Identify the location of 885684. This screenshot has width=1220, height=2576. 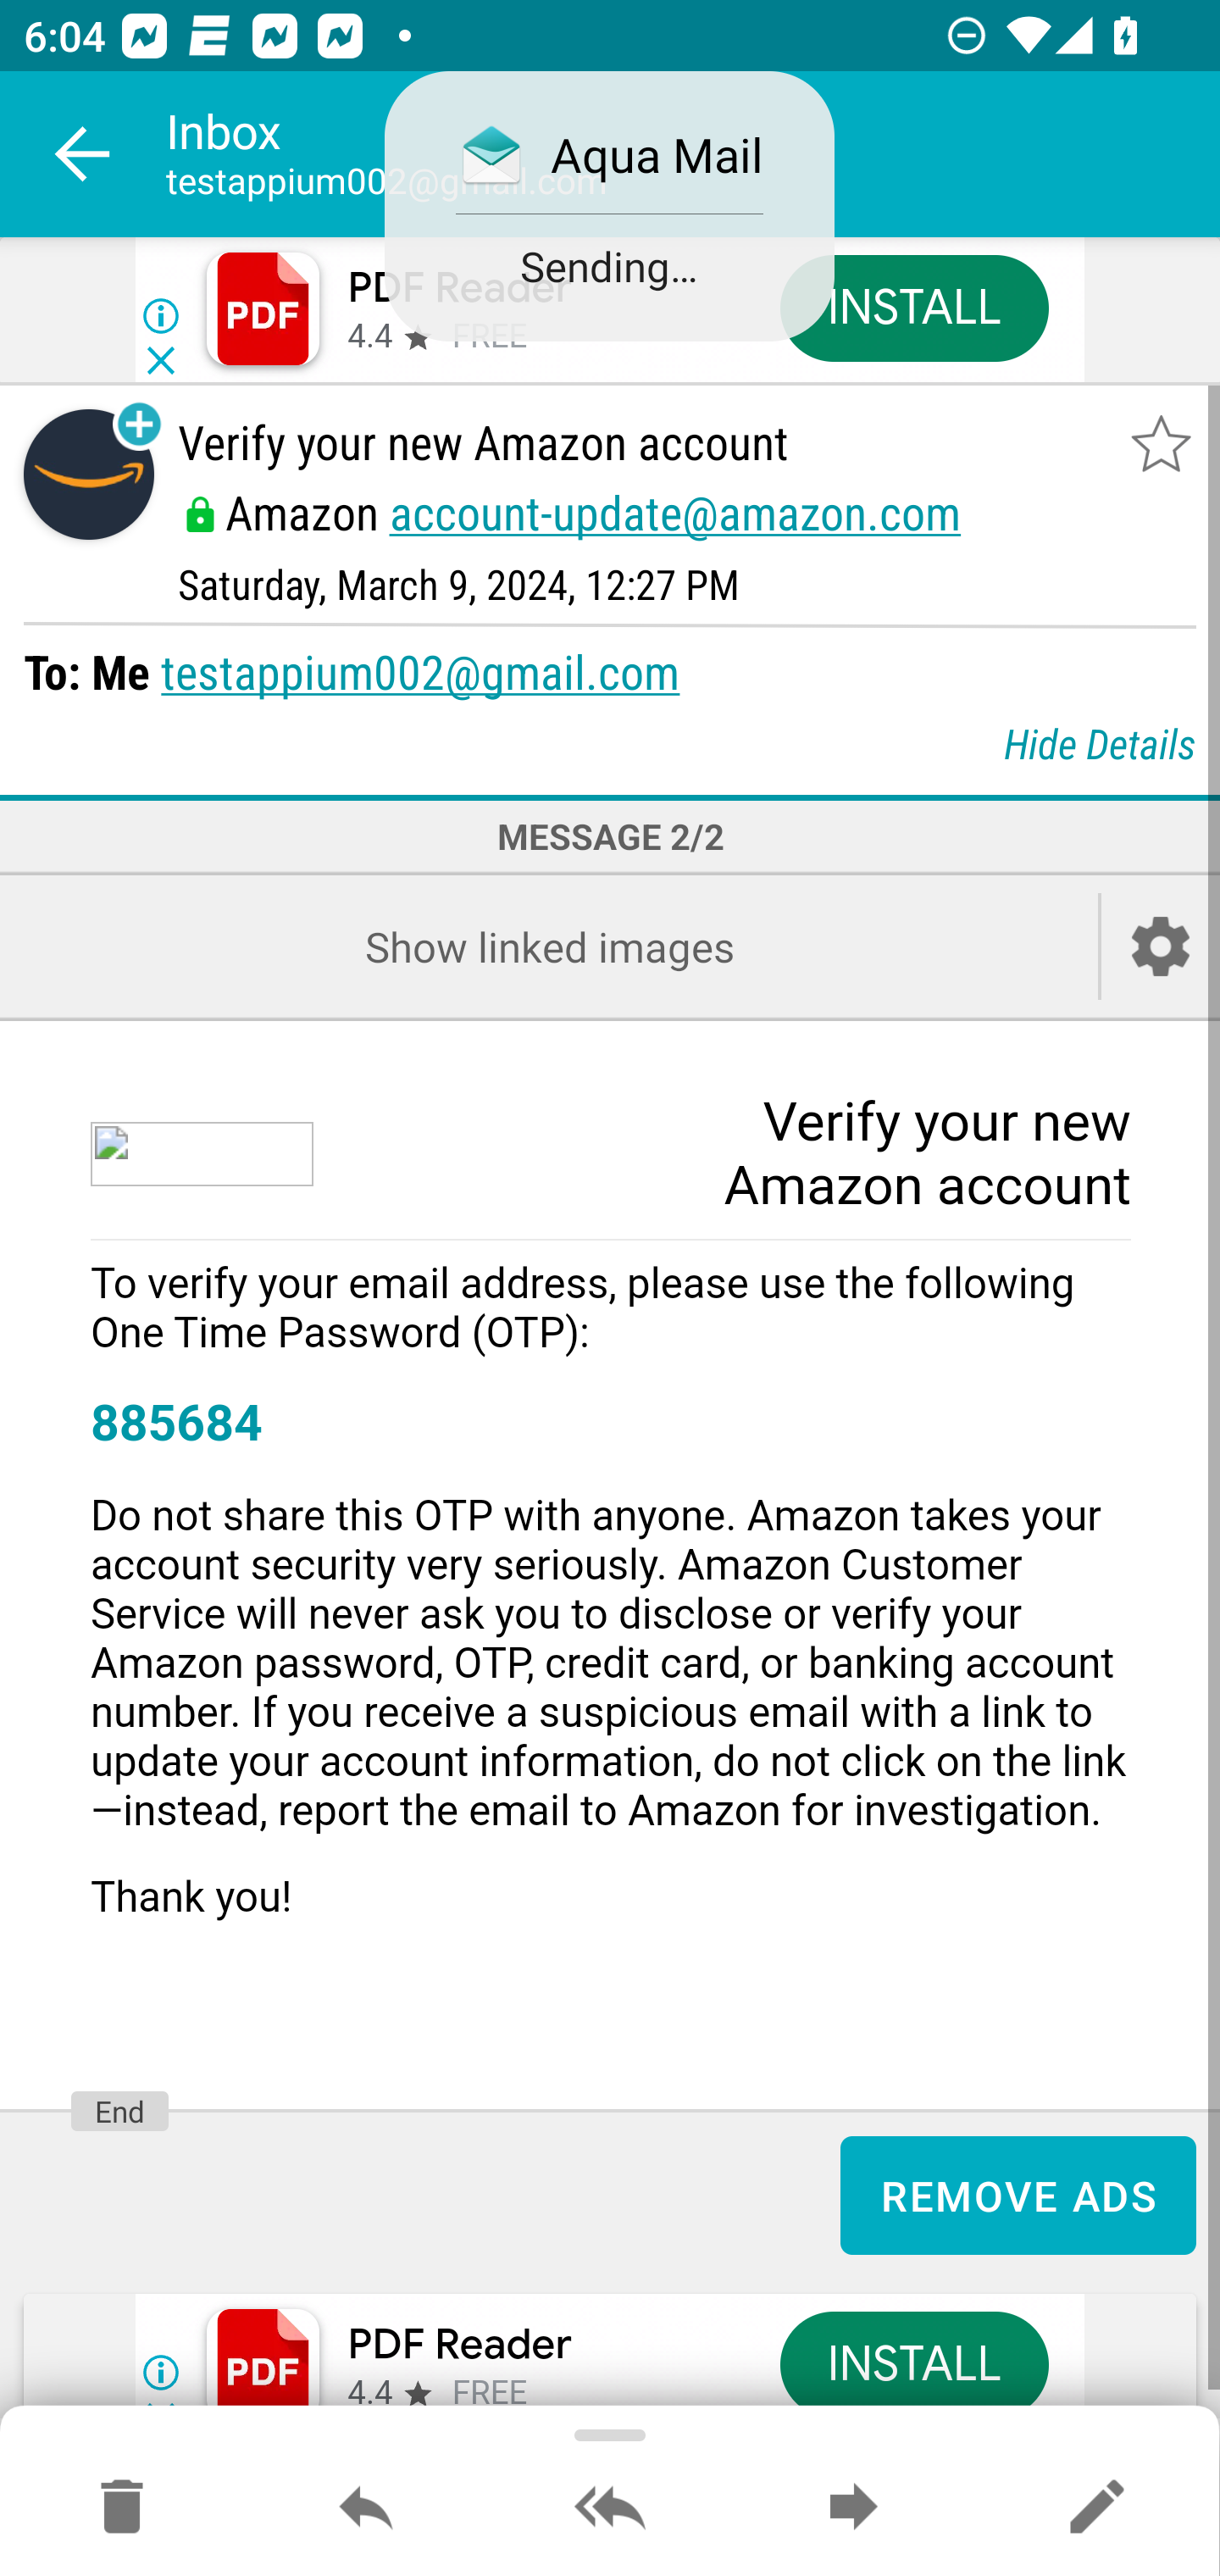
(176, 1424).